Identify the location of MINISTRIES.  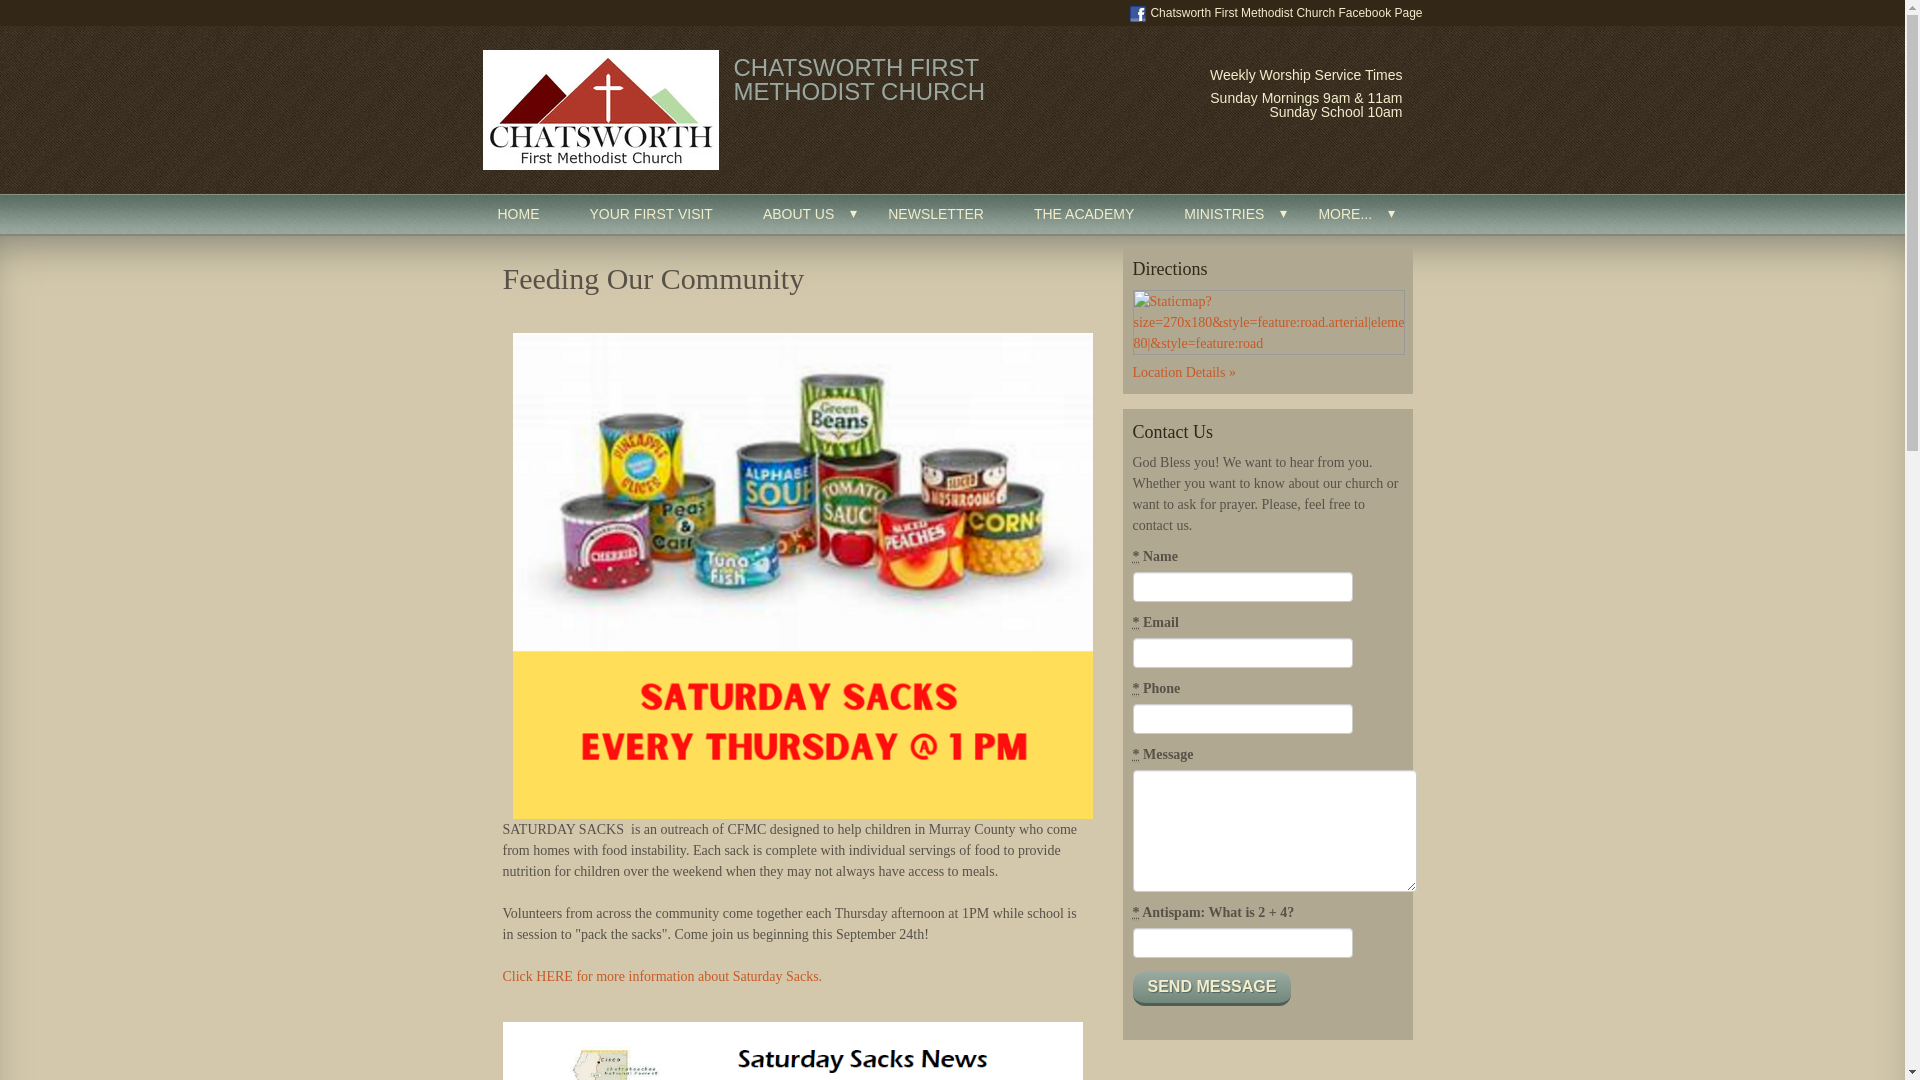
(1226, 214).